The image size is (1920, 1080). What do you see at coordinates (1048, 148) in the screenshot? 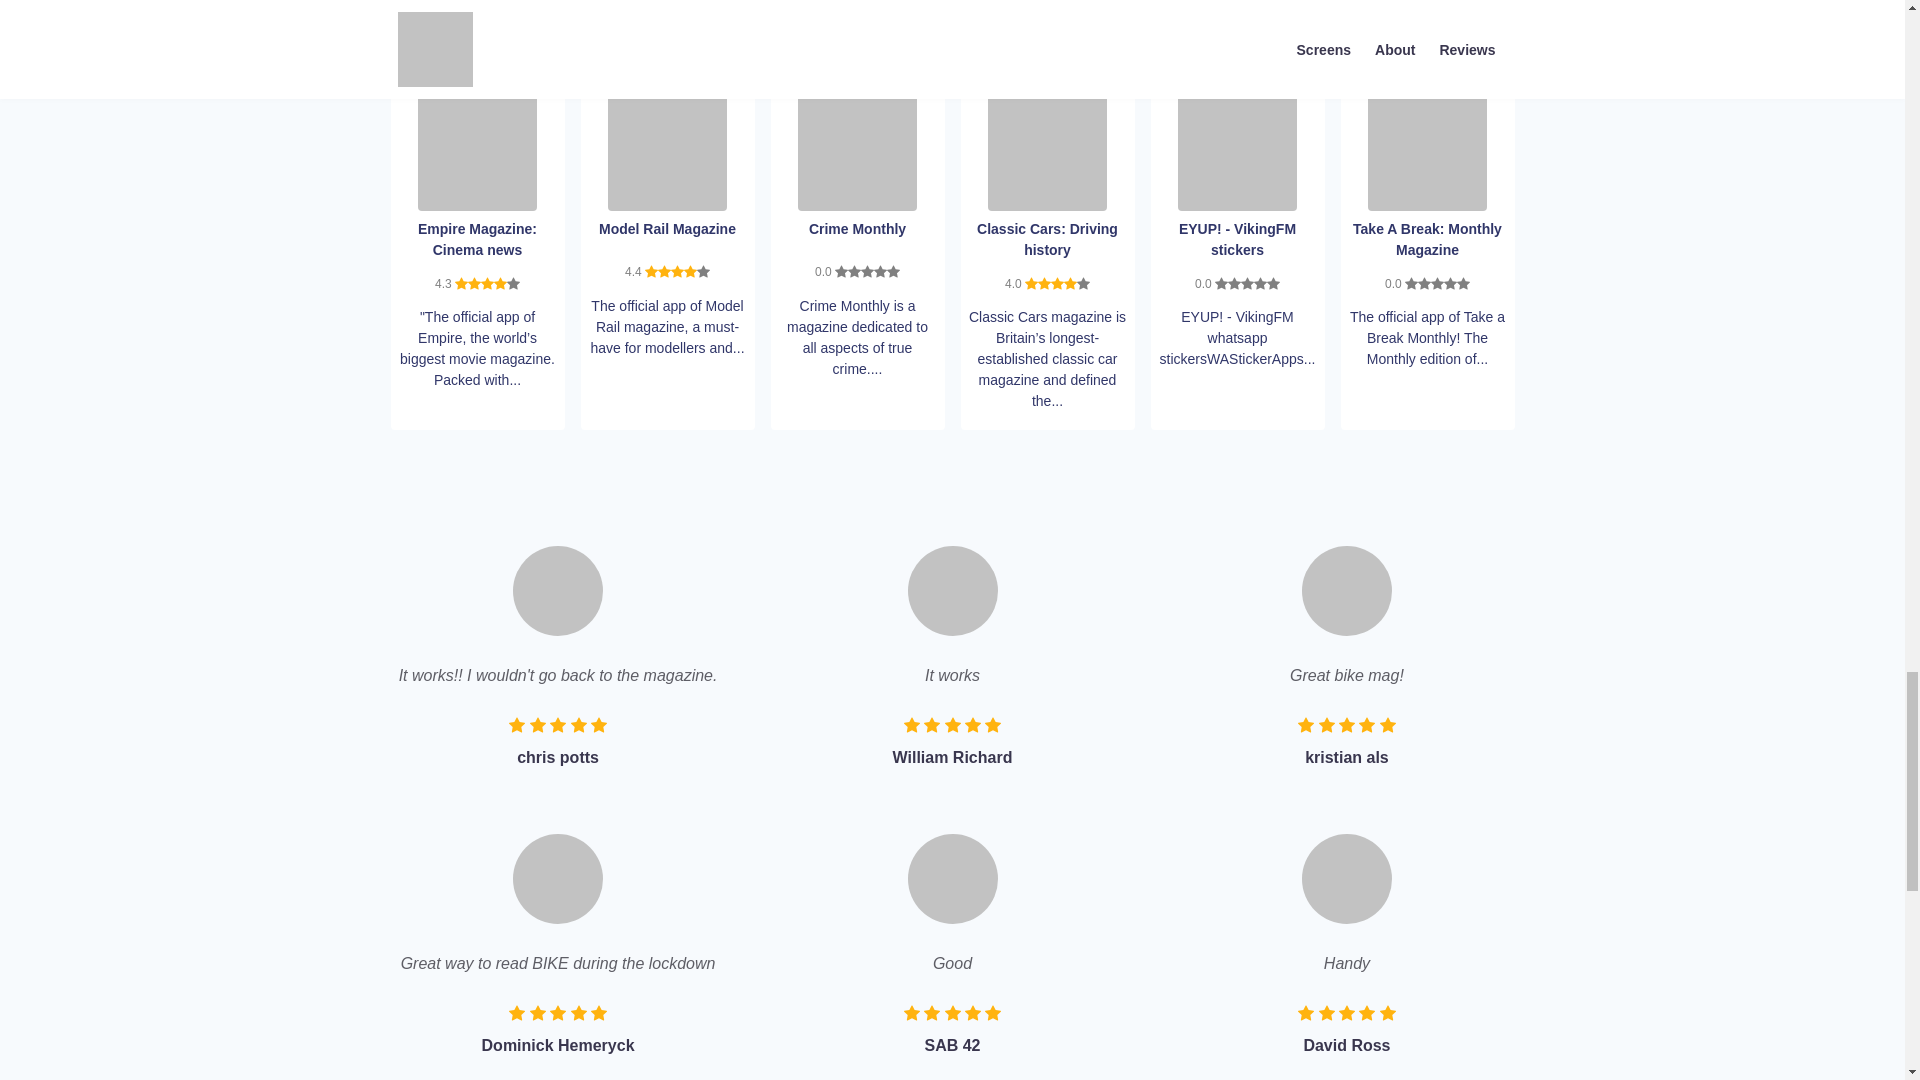
I see `Classic Cars: Driving history` at bounding box center [1048, 148].